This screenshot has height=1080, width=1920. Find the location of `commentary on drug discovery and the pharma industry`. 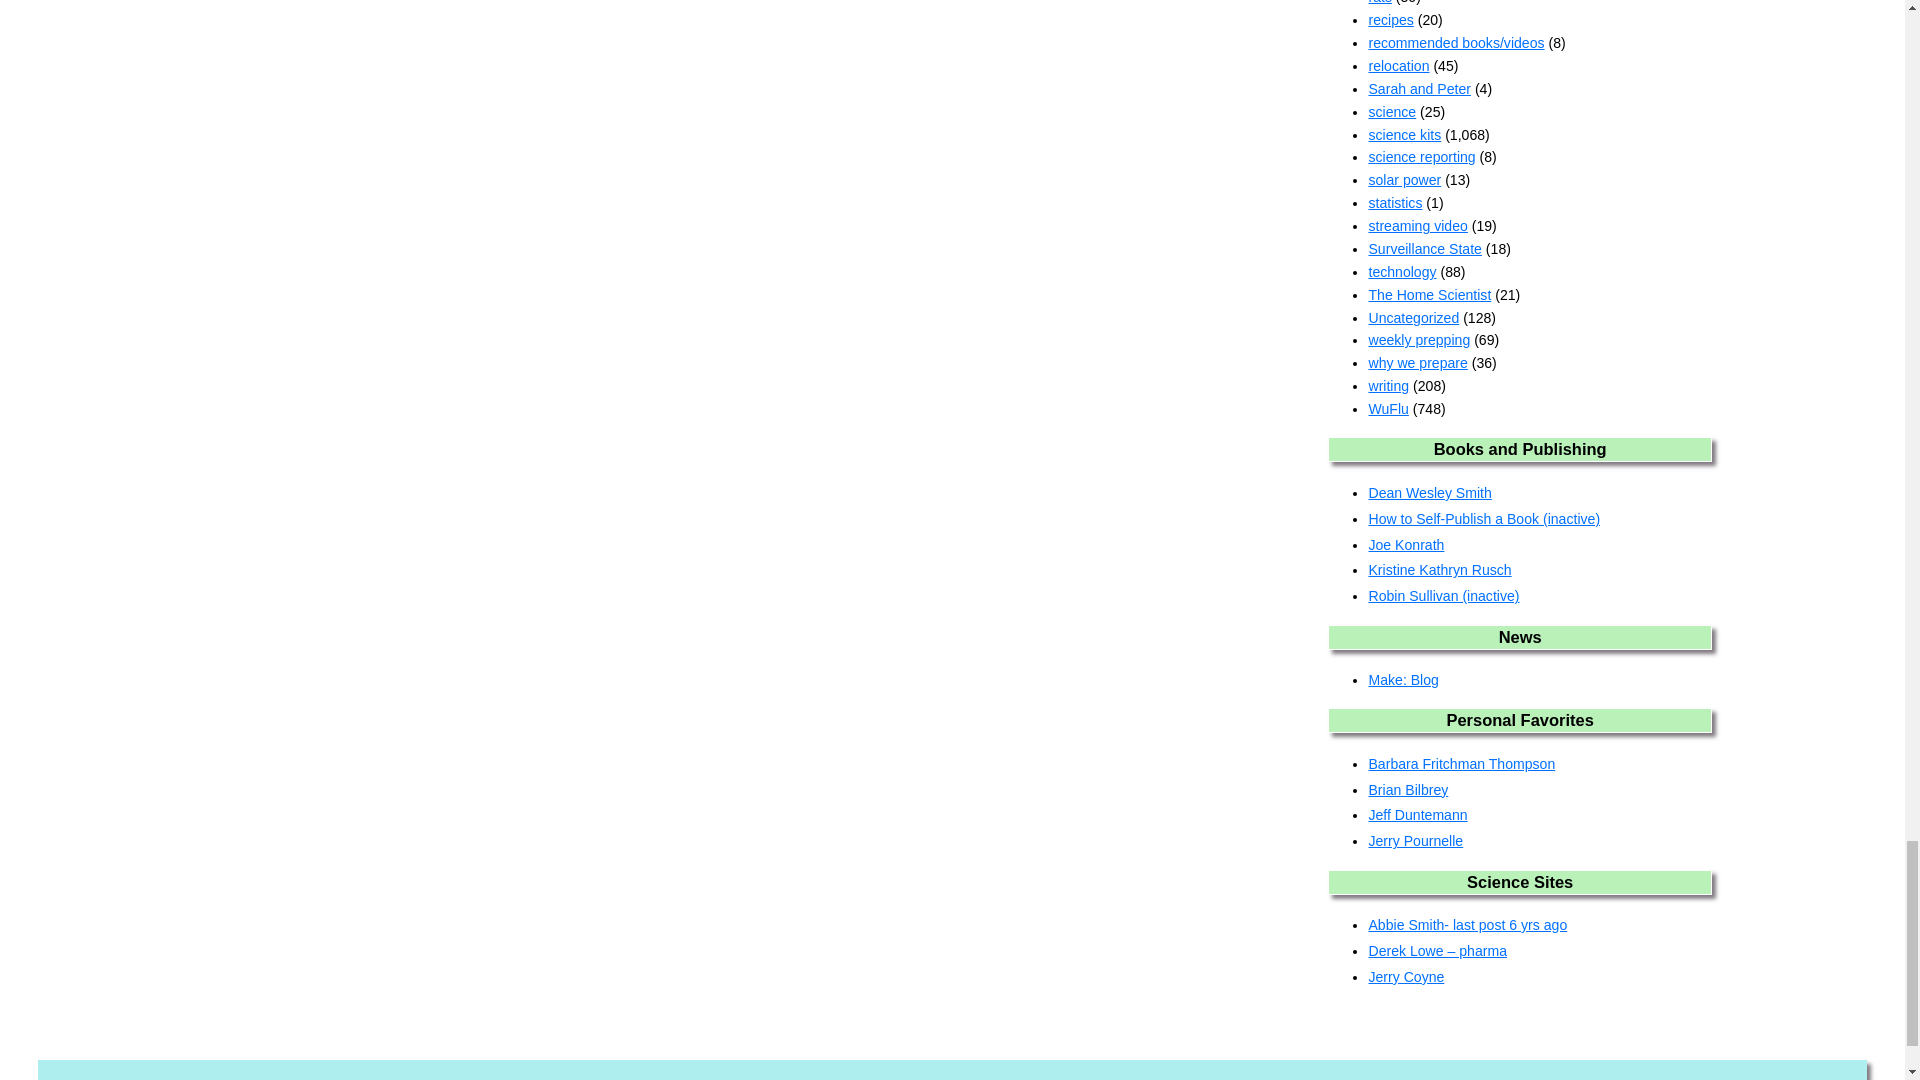

commentary on drug discovery and the pharma industry is located at coordinates (1444, 950).